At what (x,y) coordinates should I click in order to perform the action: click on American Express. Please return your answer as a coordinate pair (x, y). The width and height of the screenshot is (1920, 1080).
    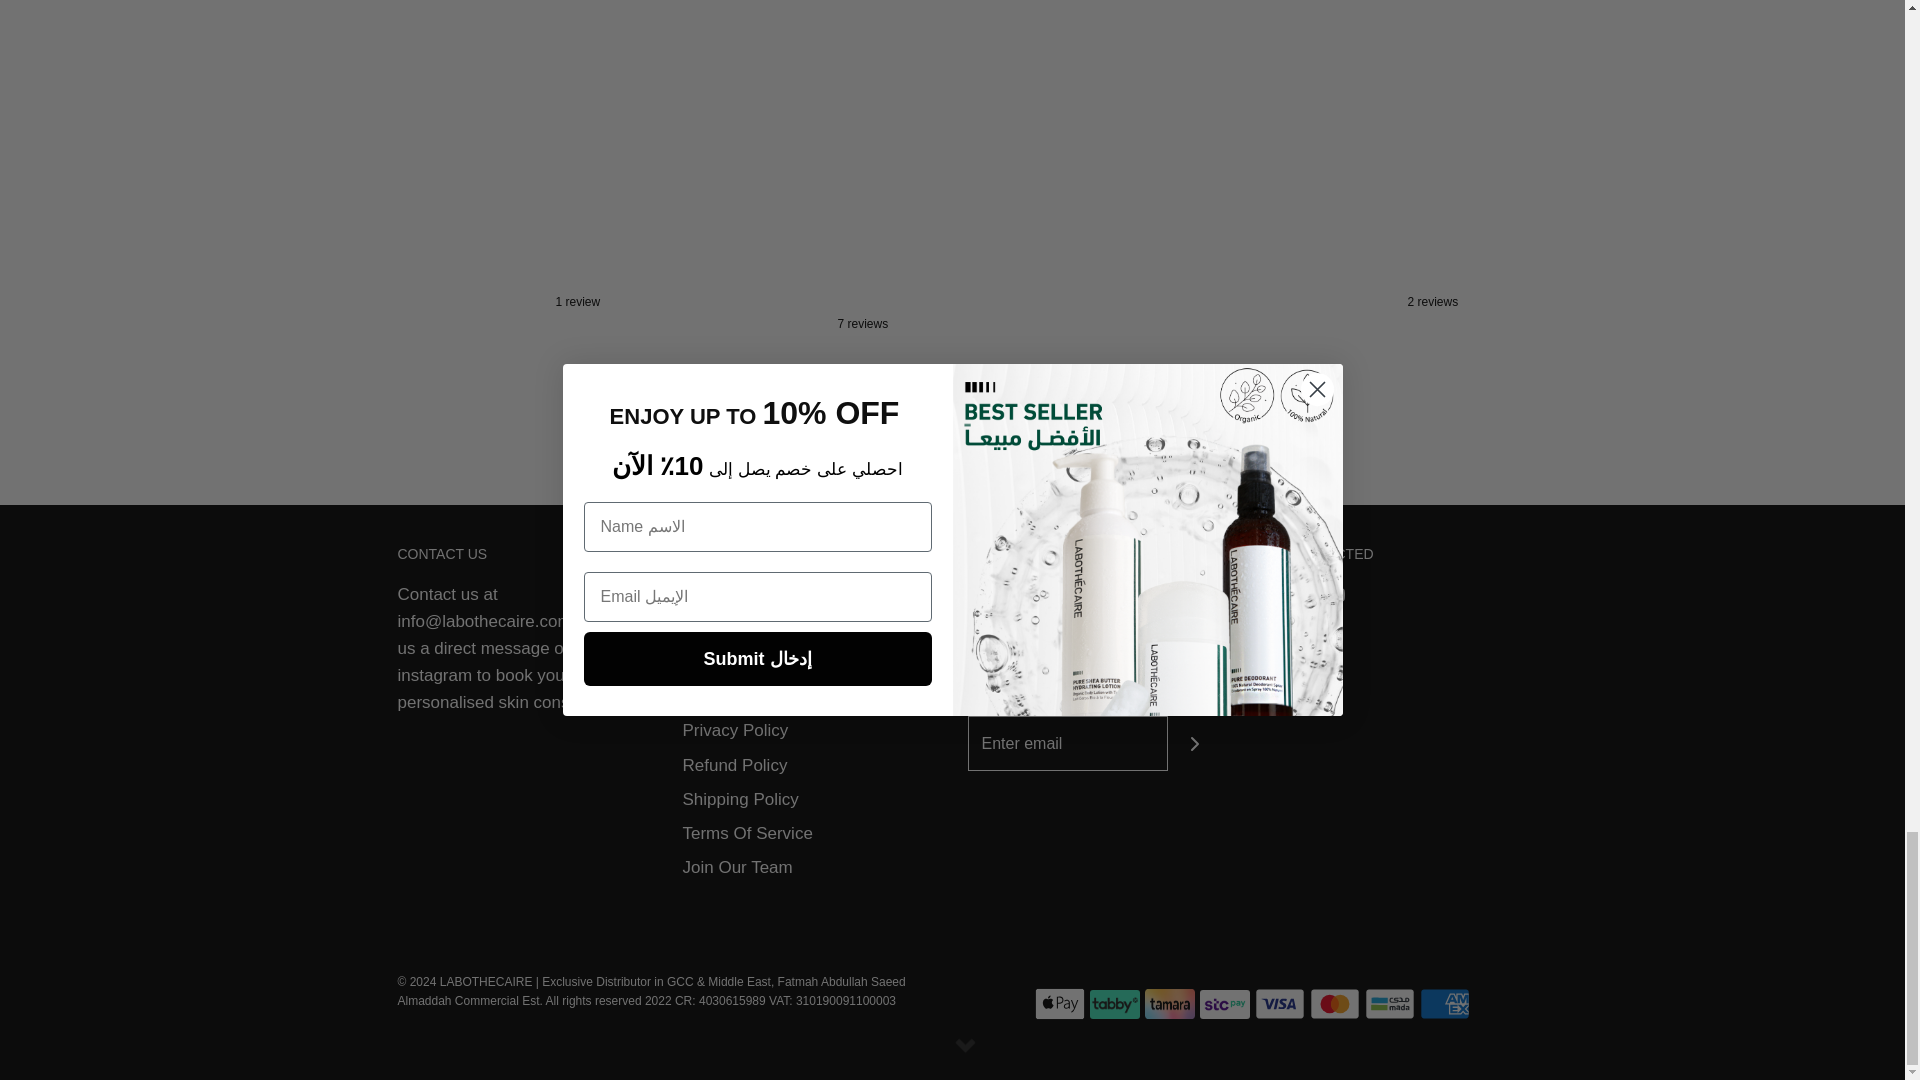
    Looking at the image, I should click on (1445, 1003).